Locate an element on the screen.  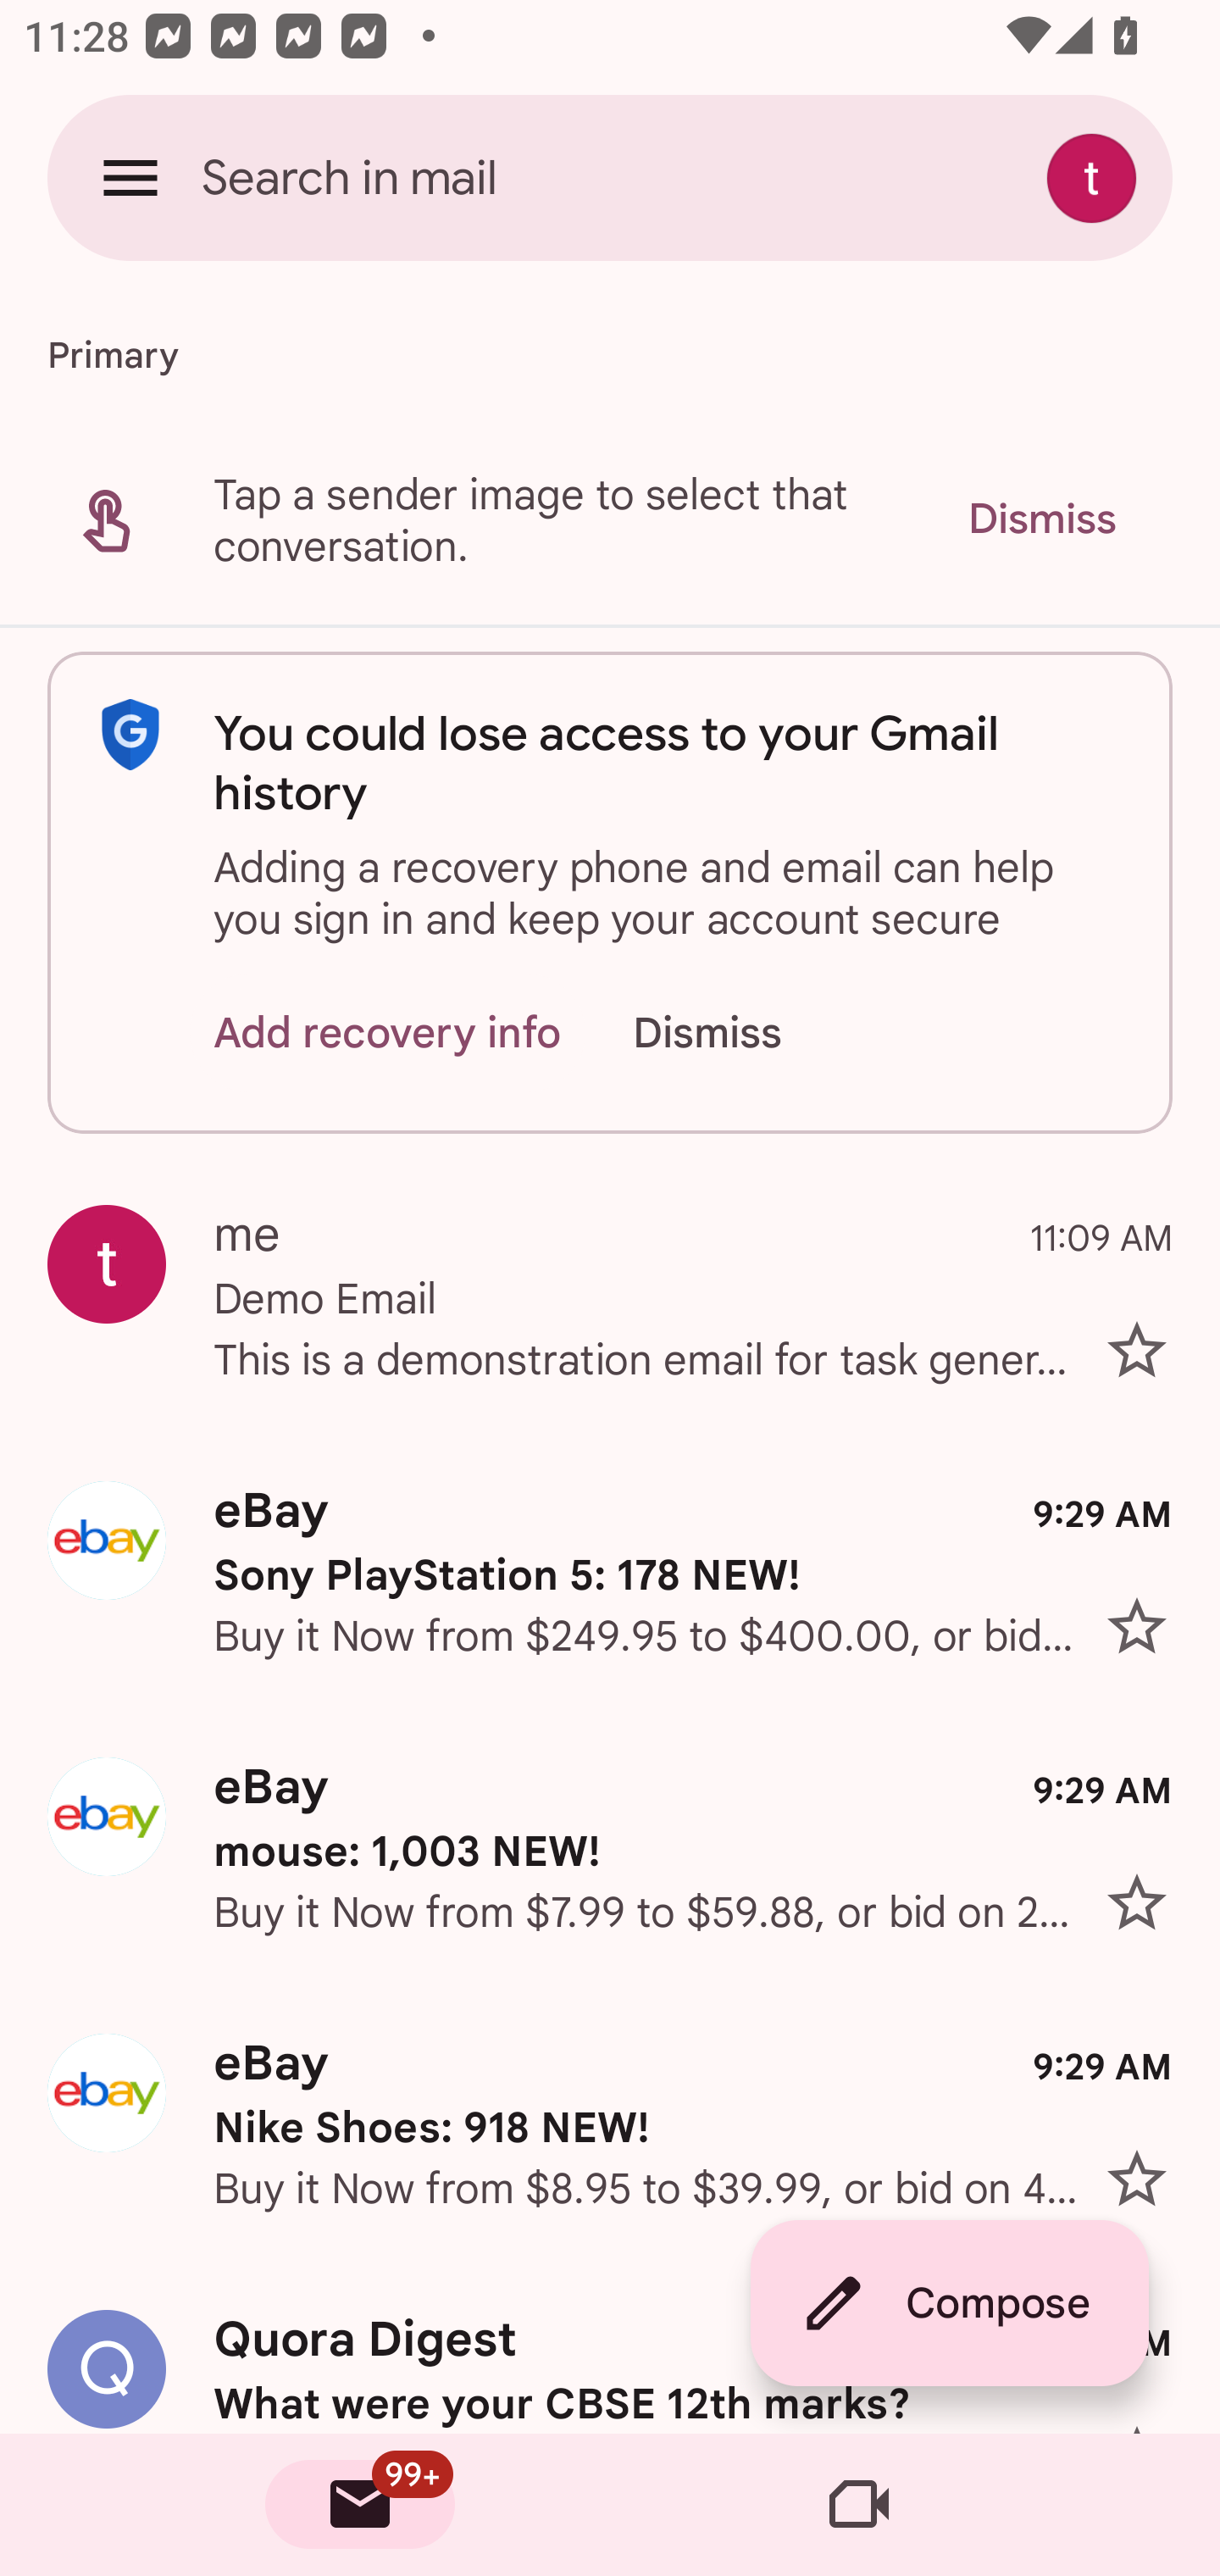
Open navigation drawer is located at coordinates (130, 177).